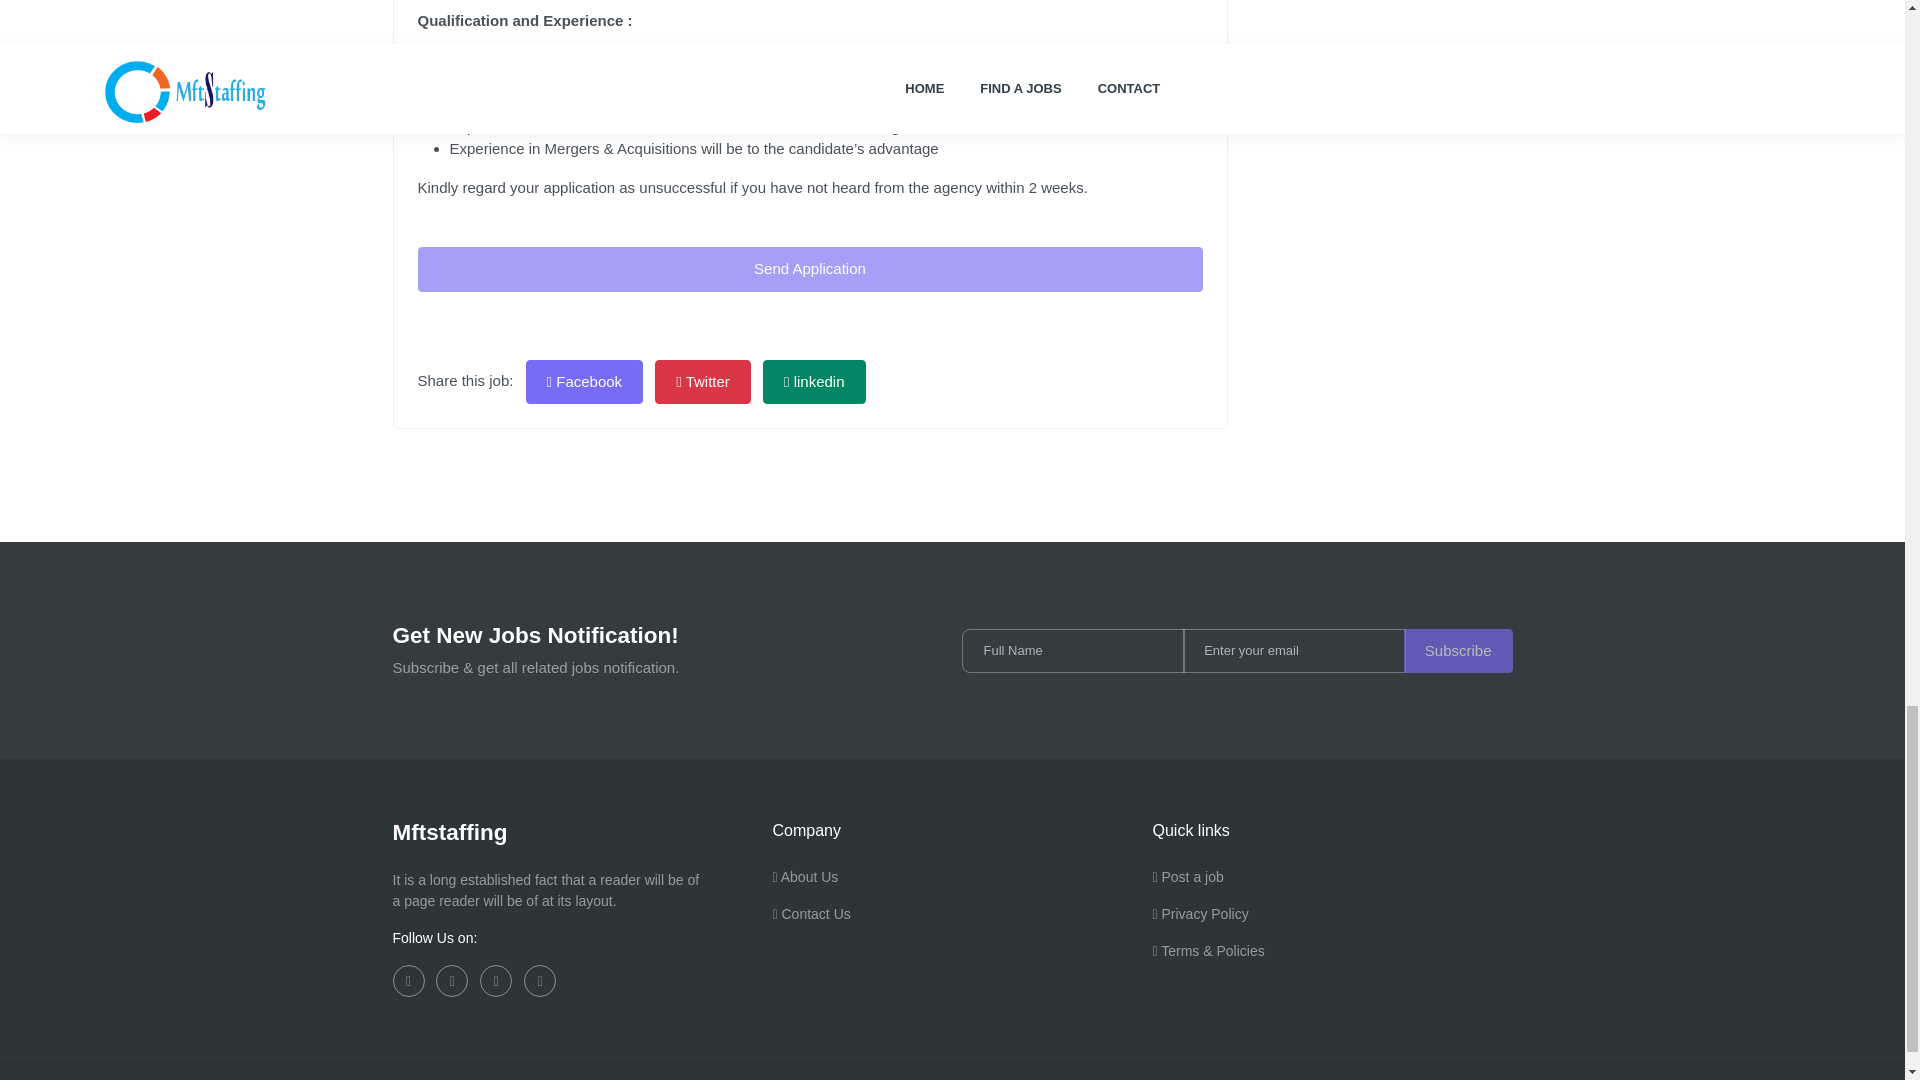 The width and height of the screenshot is (1920, 1080). Describe the element at coordinates (810, 269) in the screenshot. I see `Send Application` at that location.